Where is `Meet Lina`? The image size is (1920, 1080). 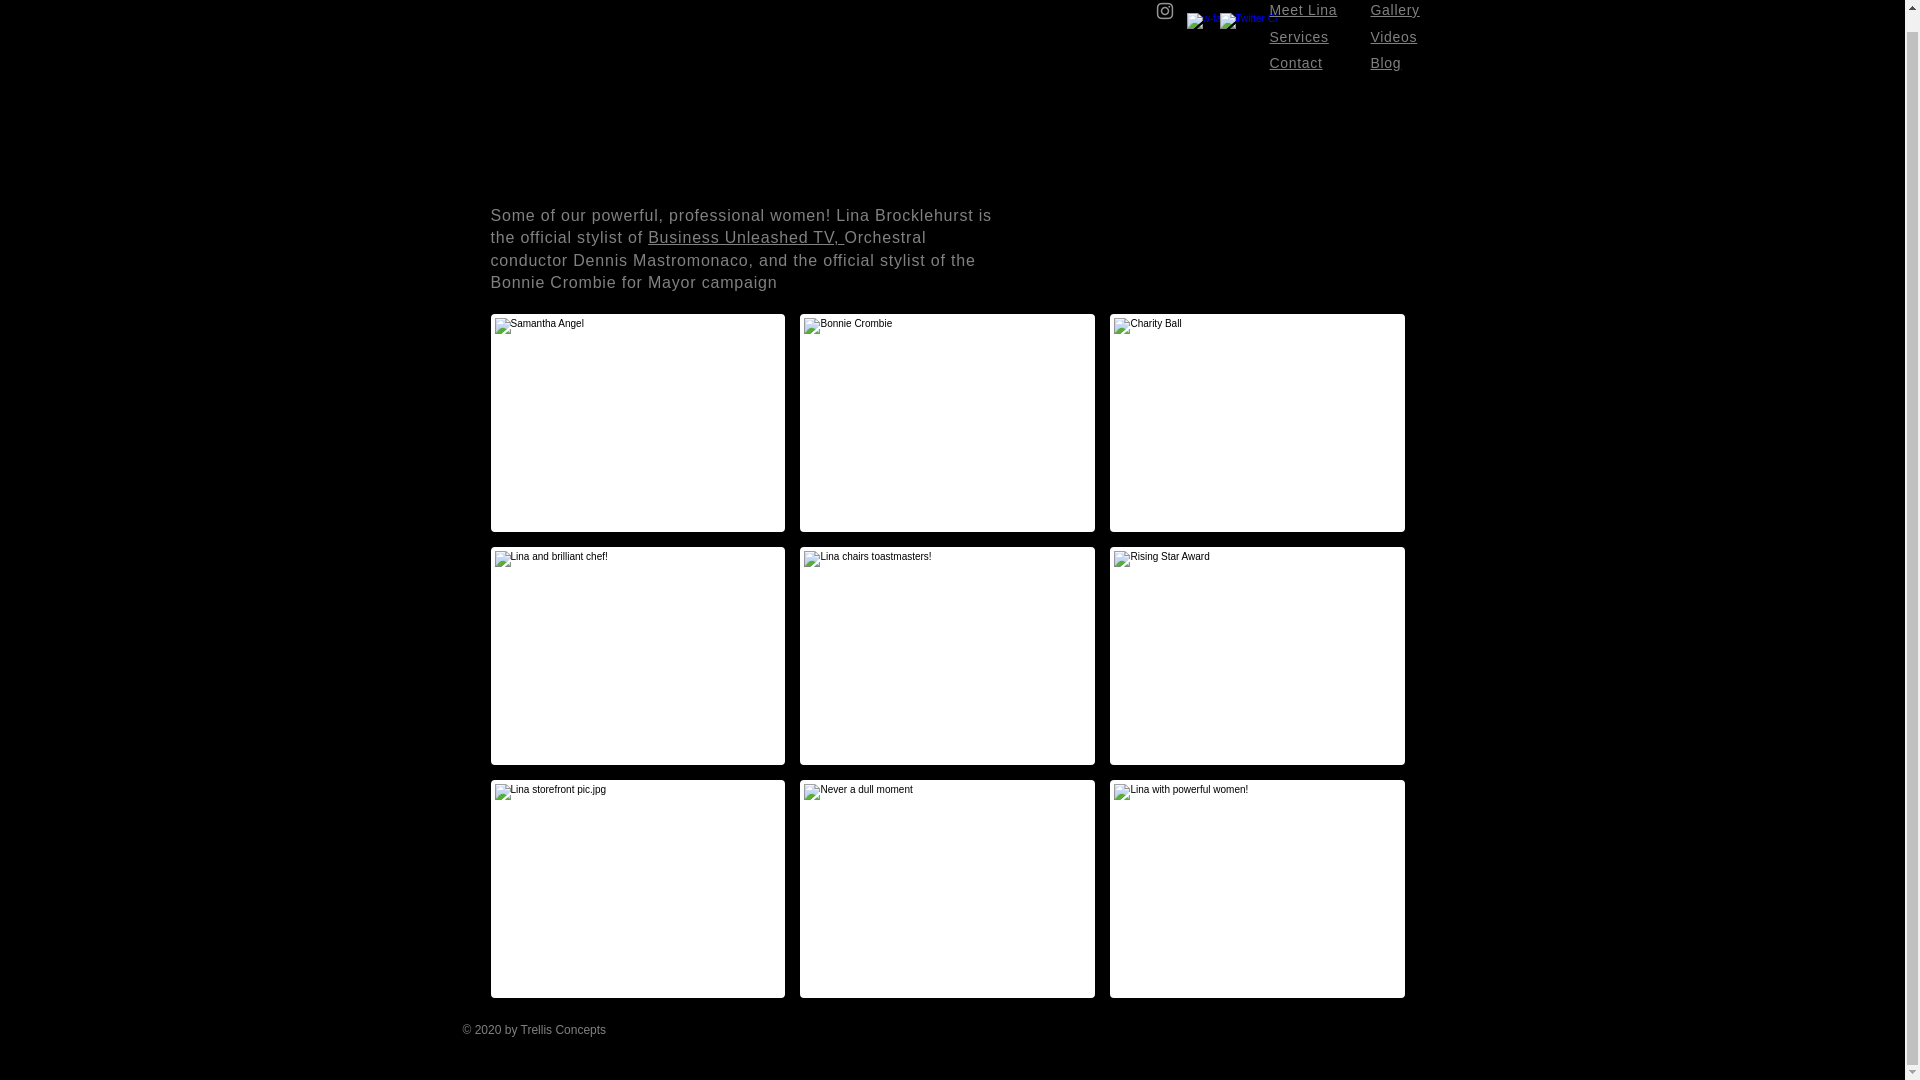
Meet Lina is located at coordinates (1304, 10).